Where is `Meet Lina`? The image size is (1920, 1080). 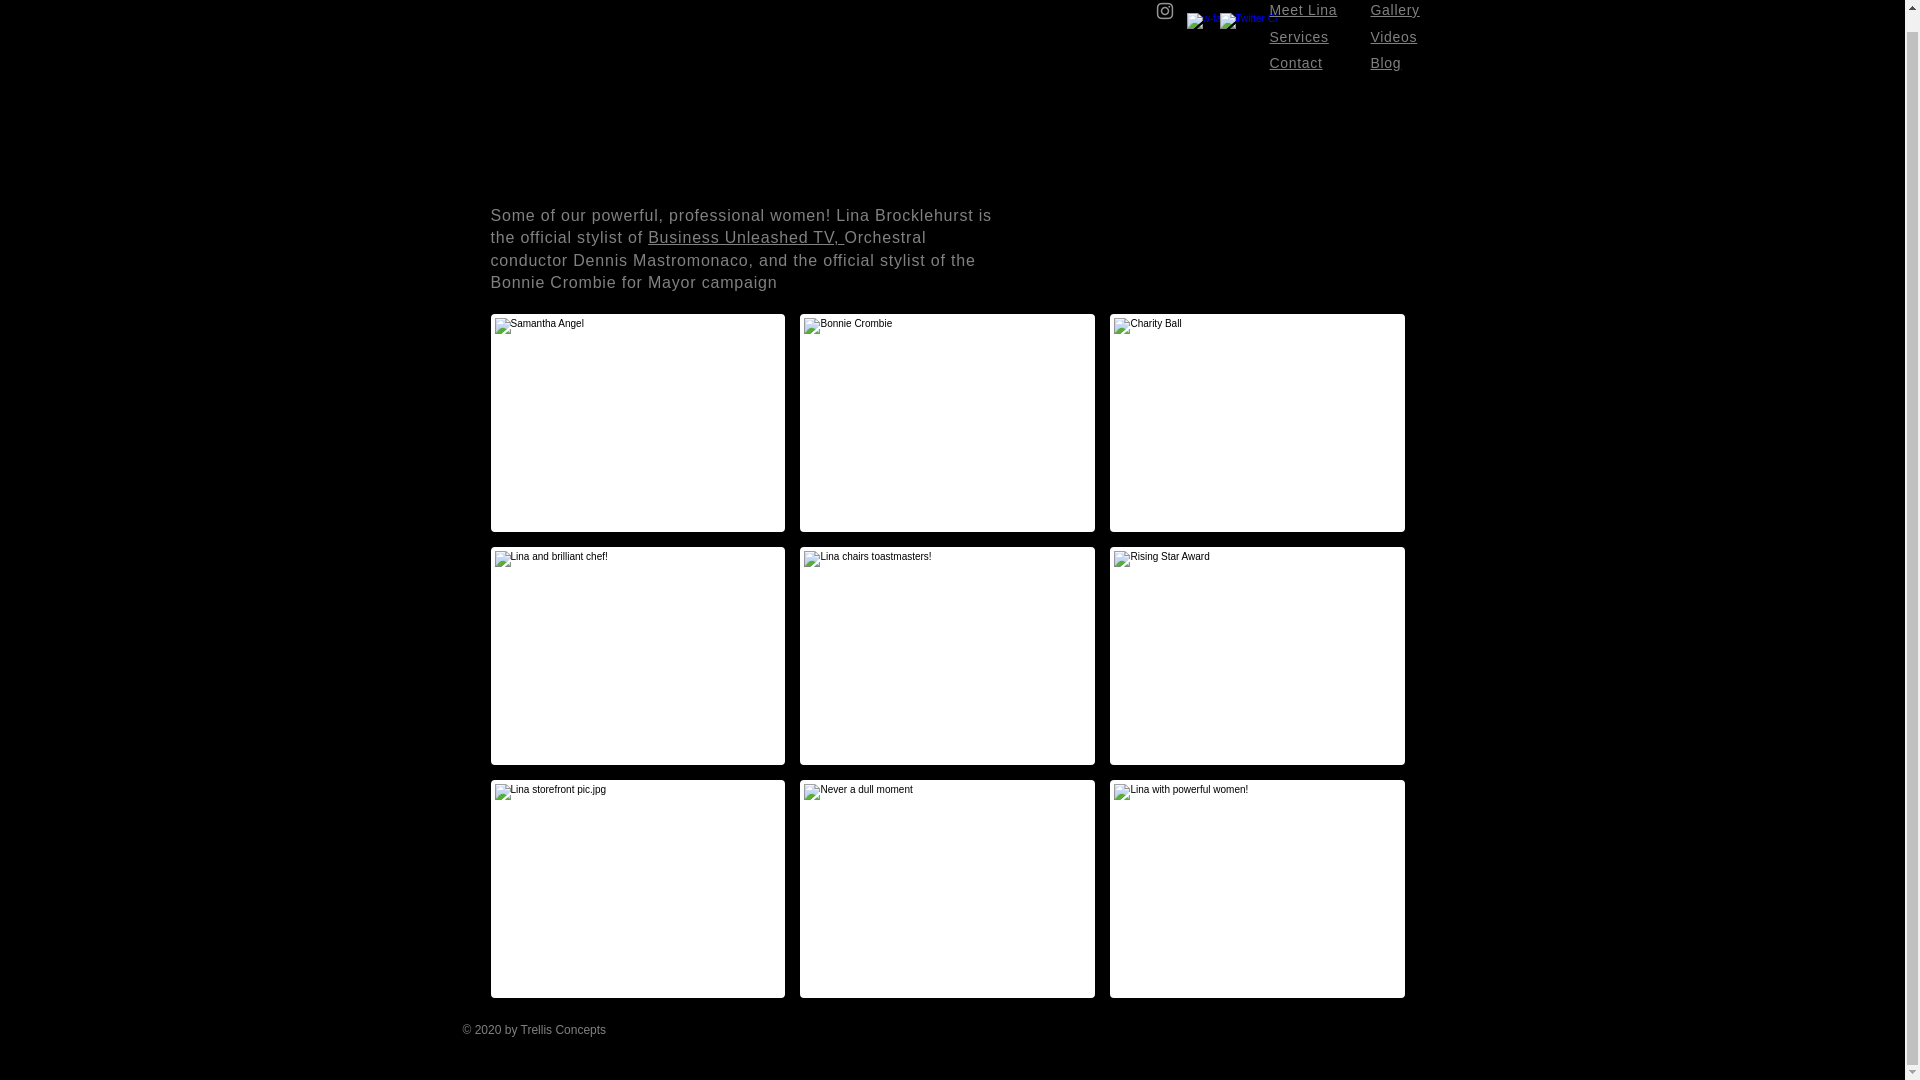
Meet Lina is located at coordinates (1304, 10).